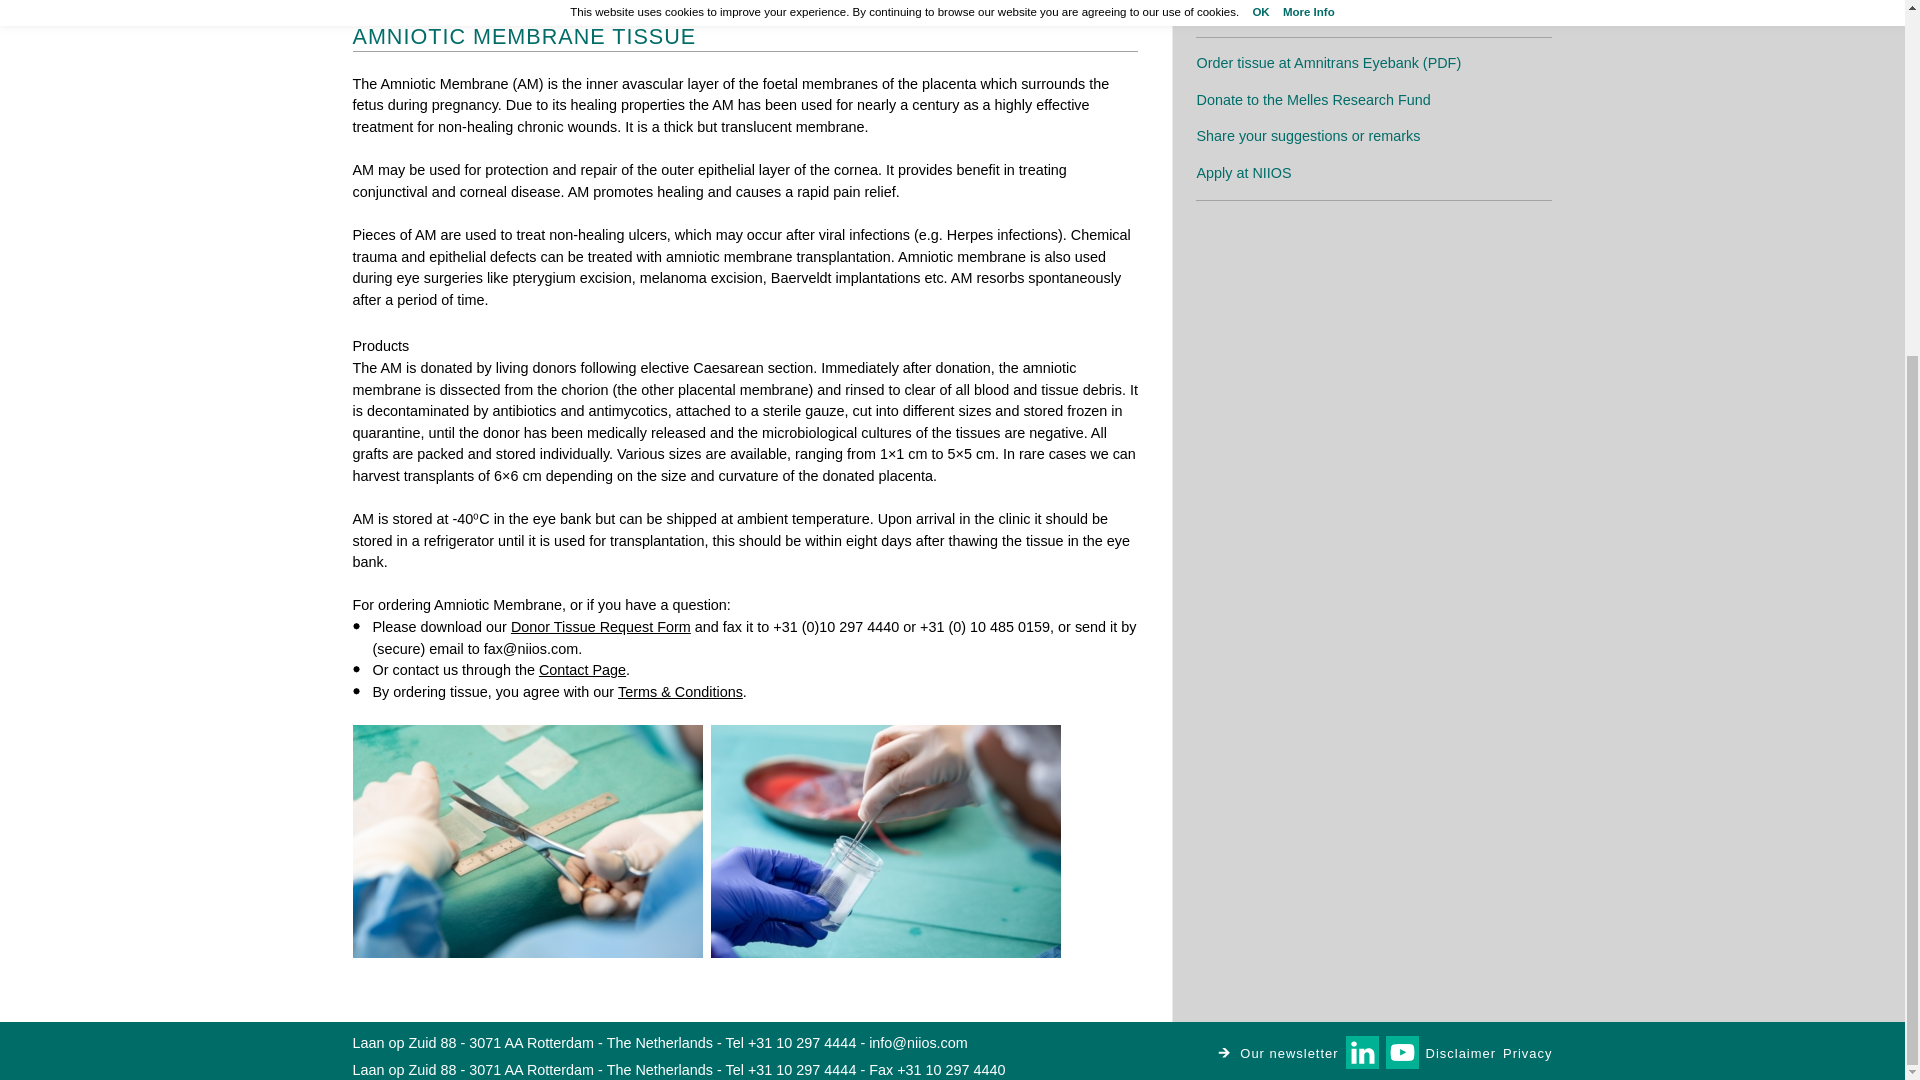 The width and height of the screenshot is (1920, 1080). What do you see at coordinates (1402, 1052) in the screenshot?
I see `Watch us on Youtube` at bounding box center [1402, 1052].